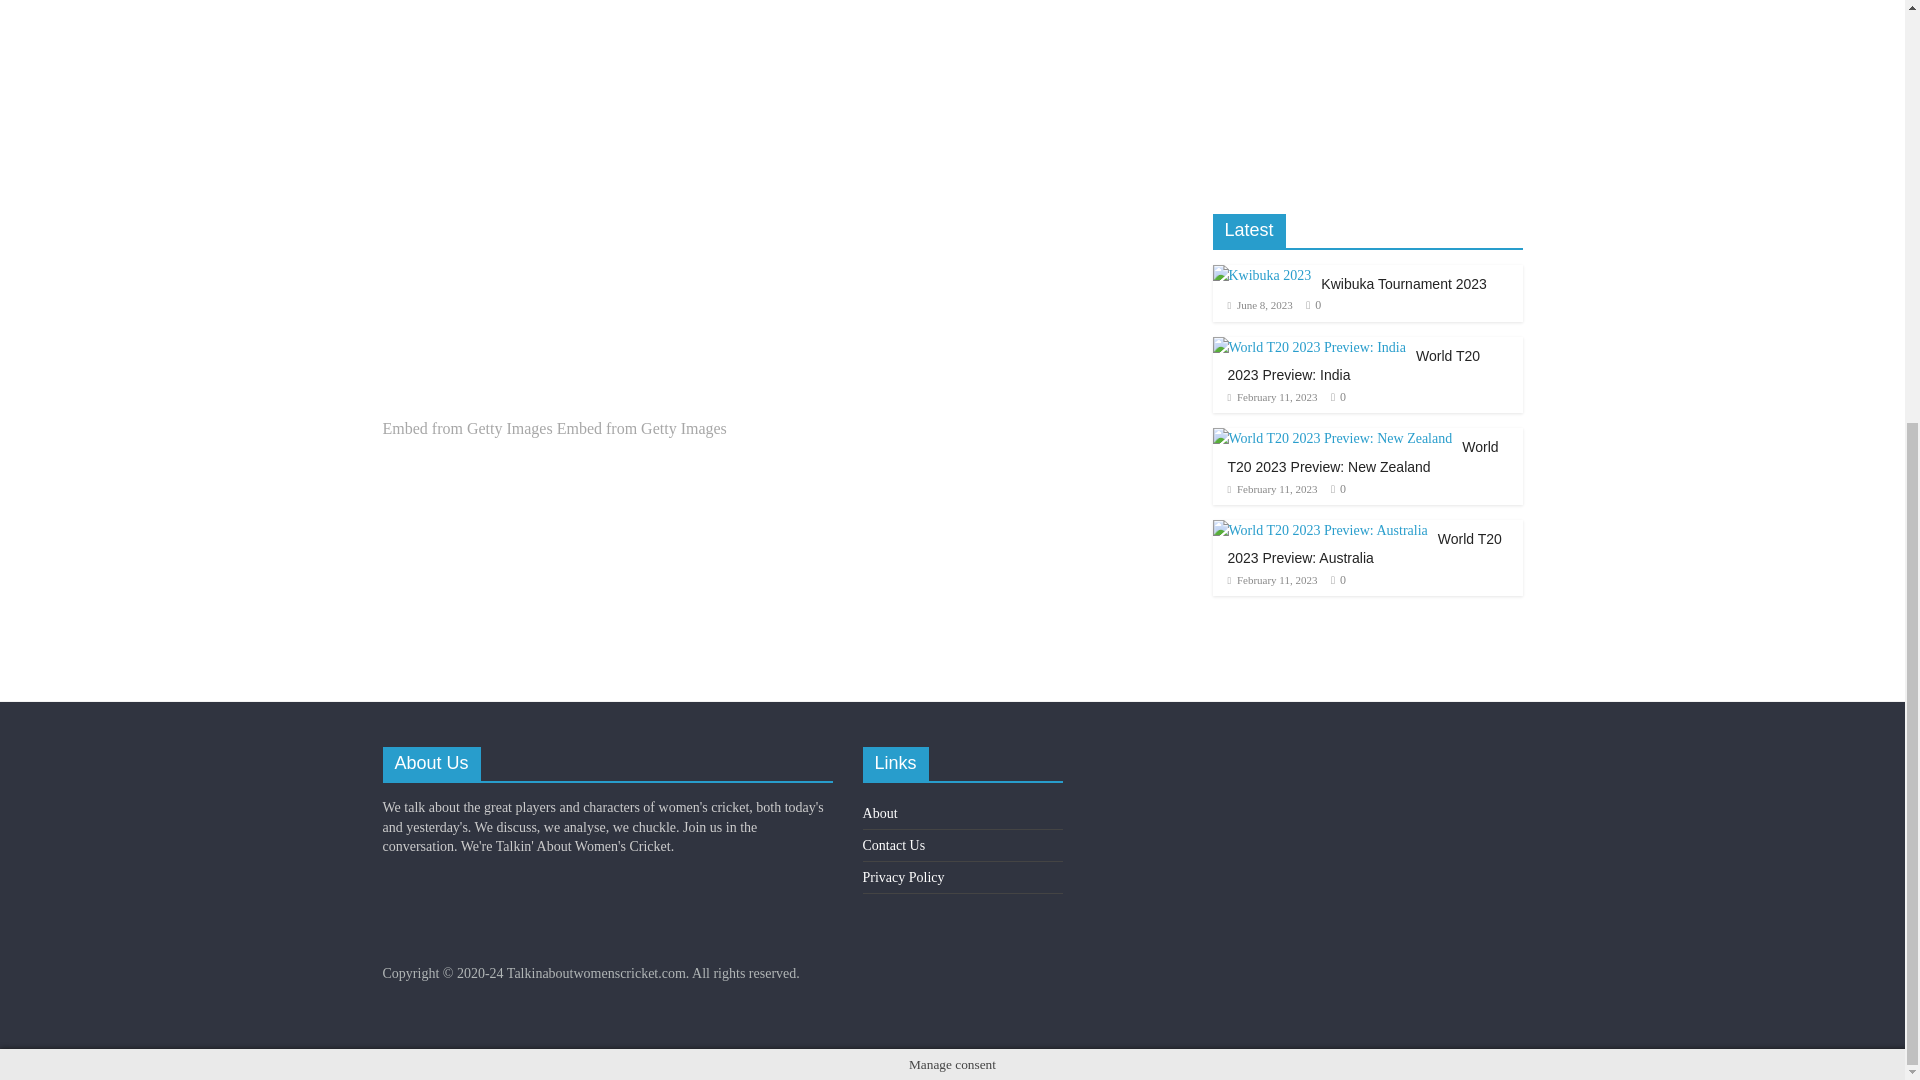 The height and width of the screenshot is (1080, 1920). What do you see at coordinates (1308, 348) in the screenshot?
I see `World T20 2023 Preview: India` at bounding box center [1308, 348].